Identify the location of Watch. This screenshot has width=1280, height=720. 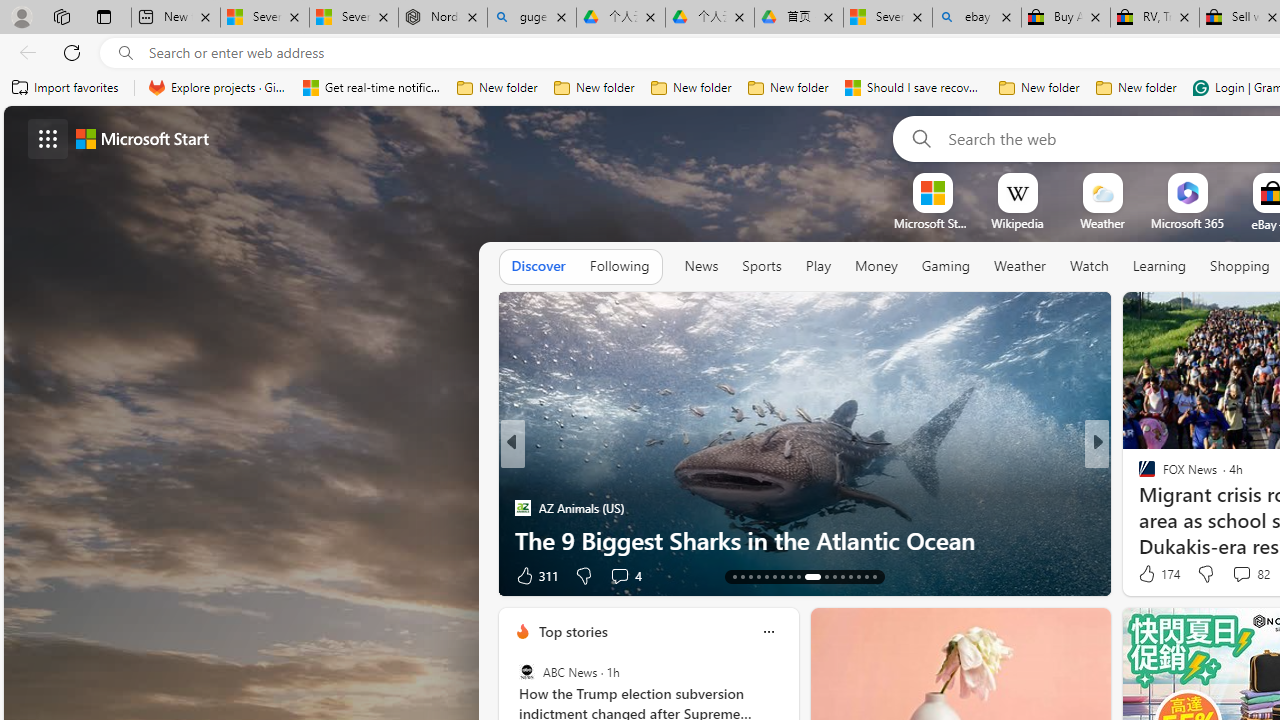
(1089, 266).